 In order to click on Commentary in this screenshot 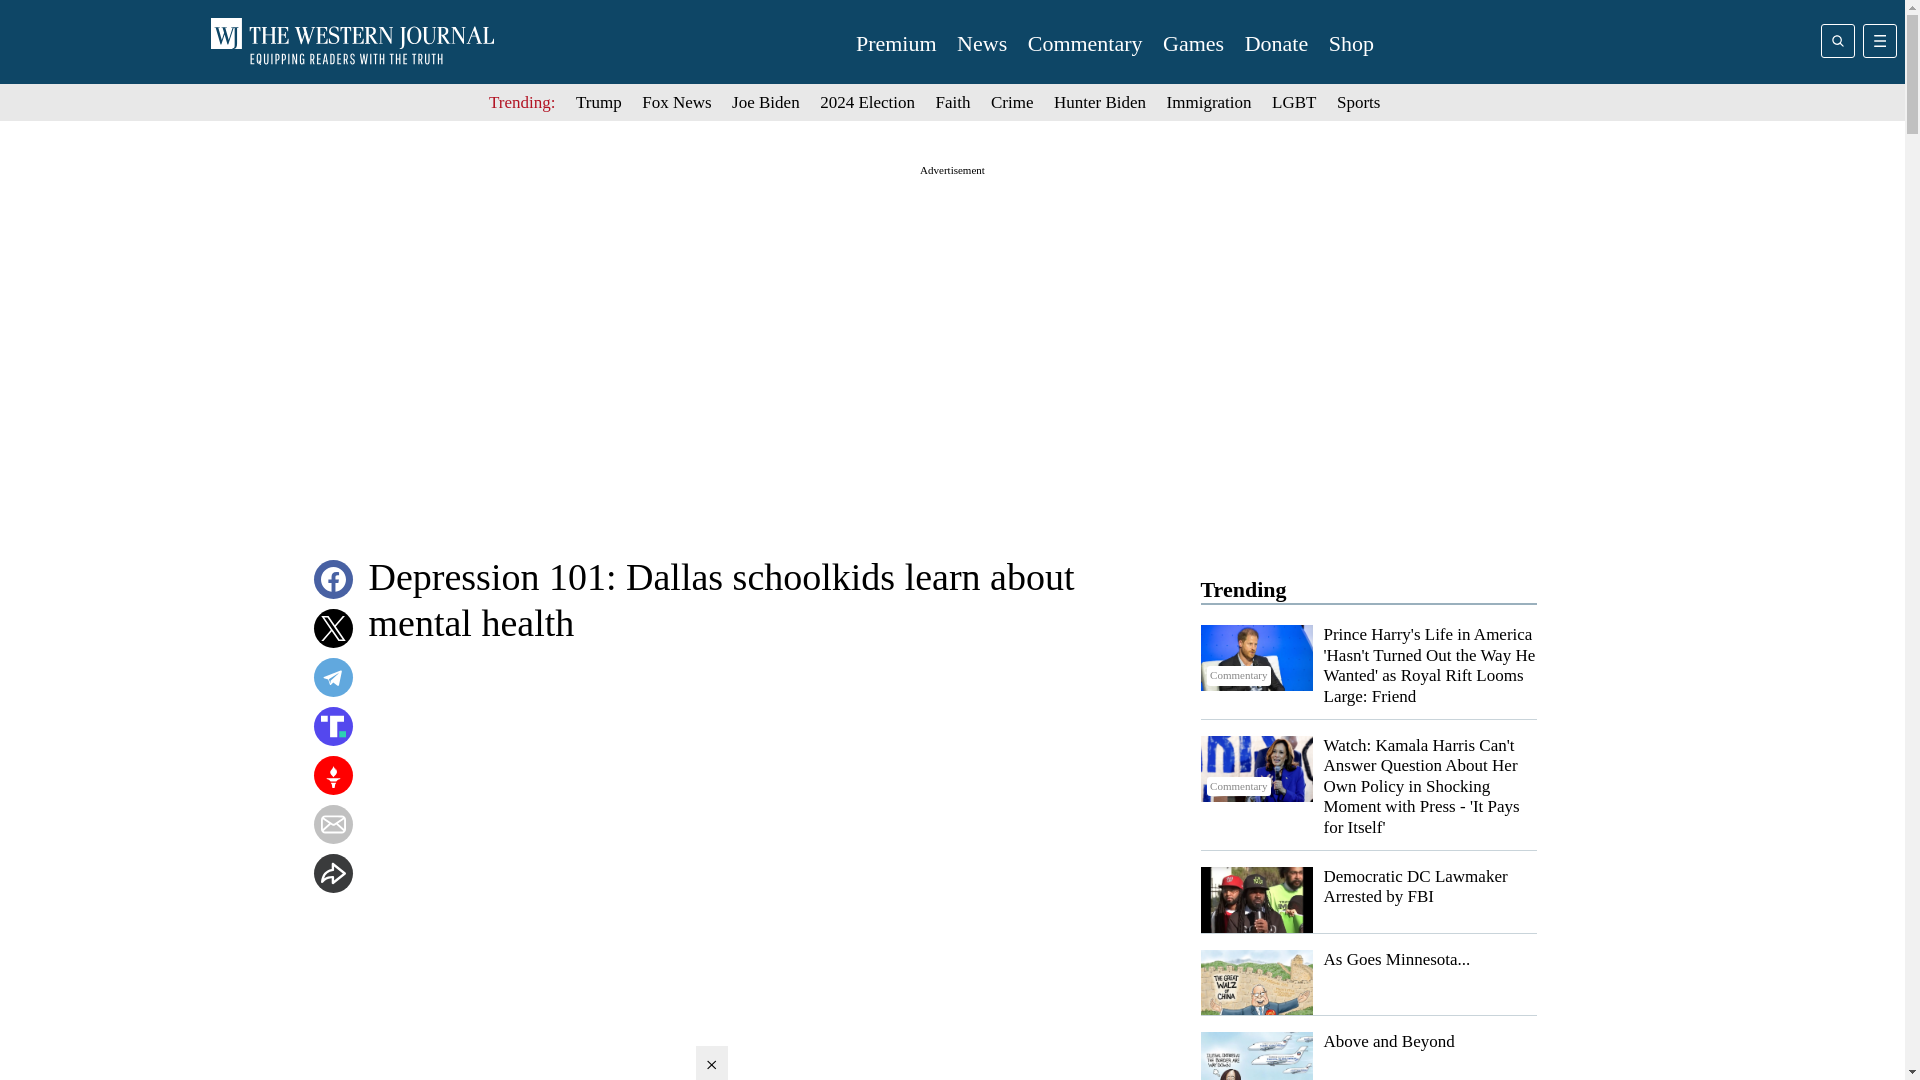, I will do `click(1256, 768)`.